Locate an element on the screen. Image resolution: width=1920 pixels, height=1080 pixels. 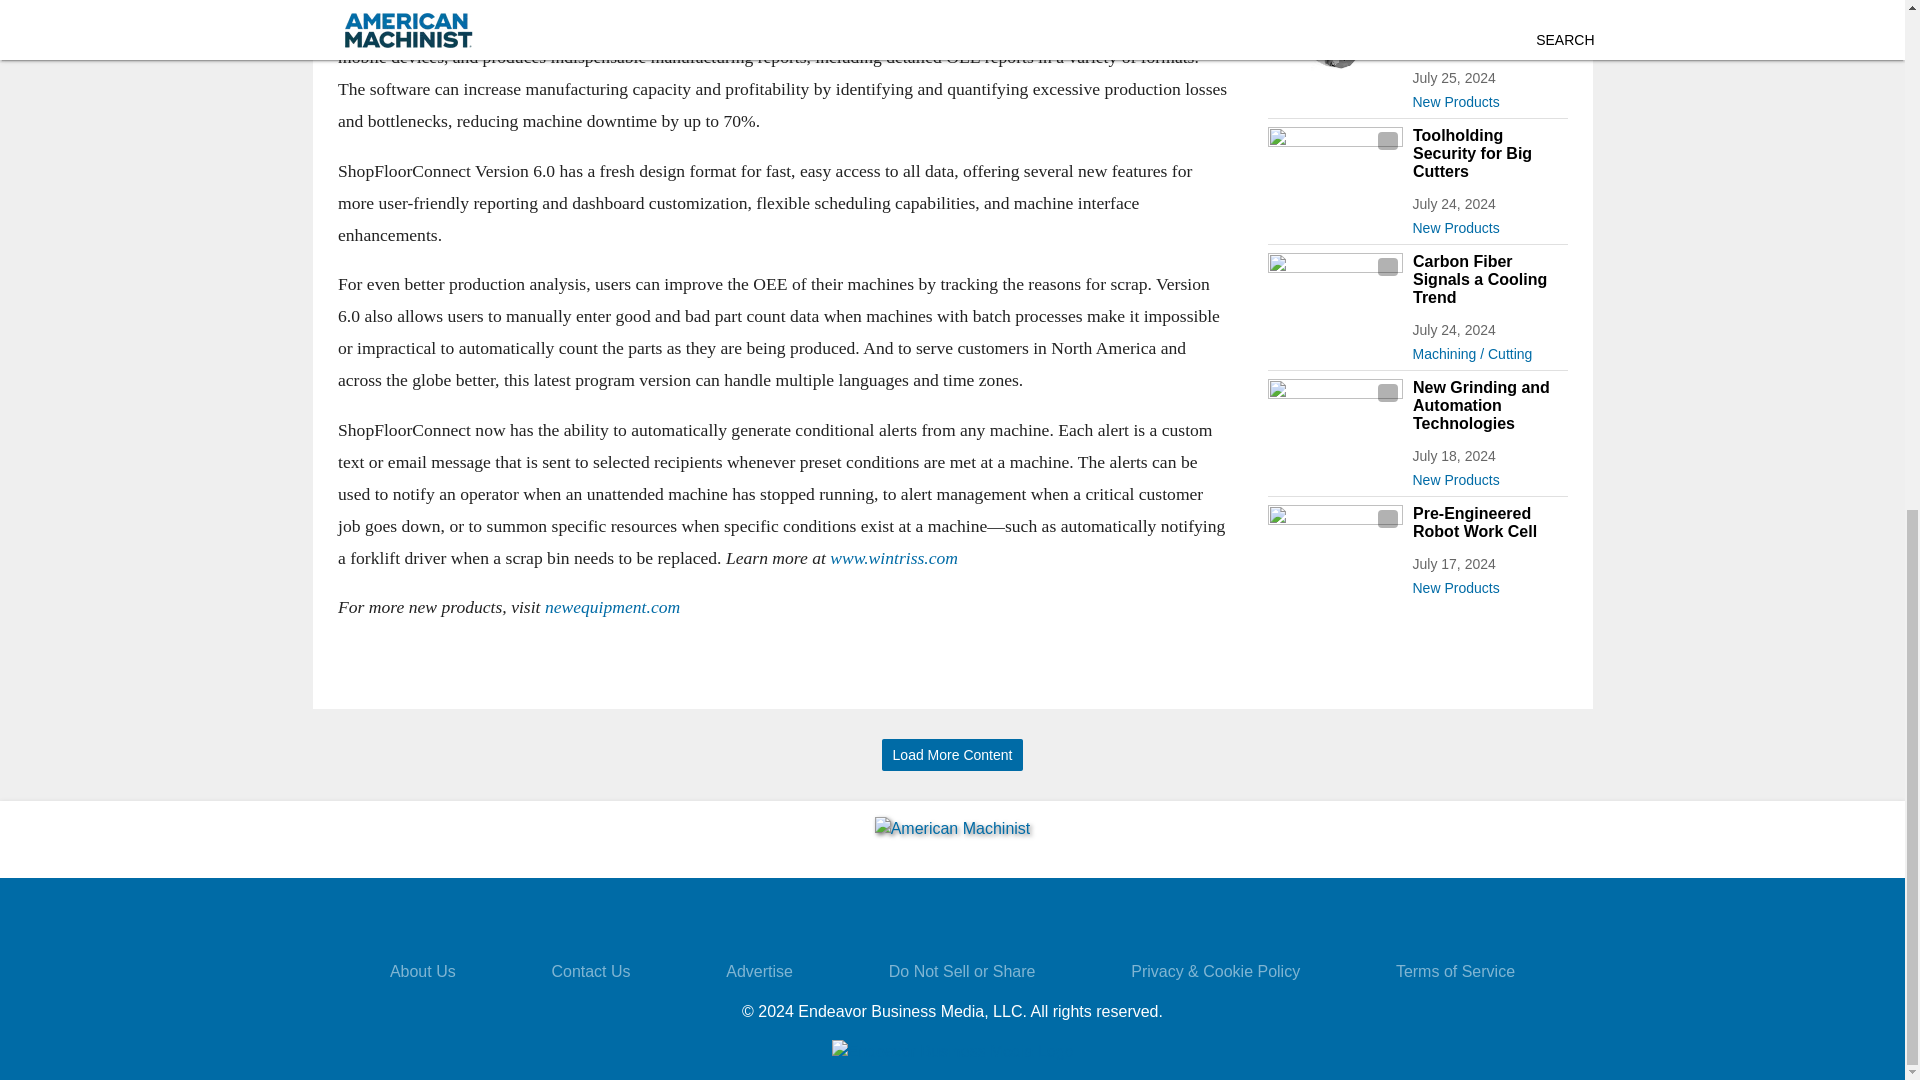
Terms of Service is located at coordinates (1454, 971).